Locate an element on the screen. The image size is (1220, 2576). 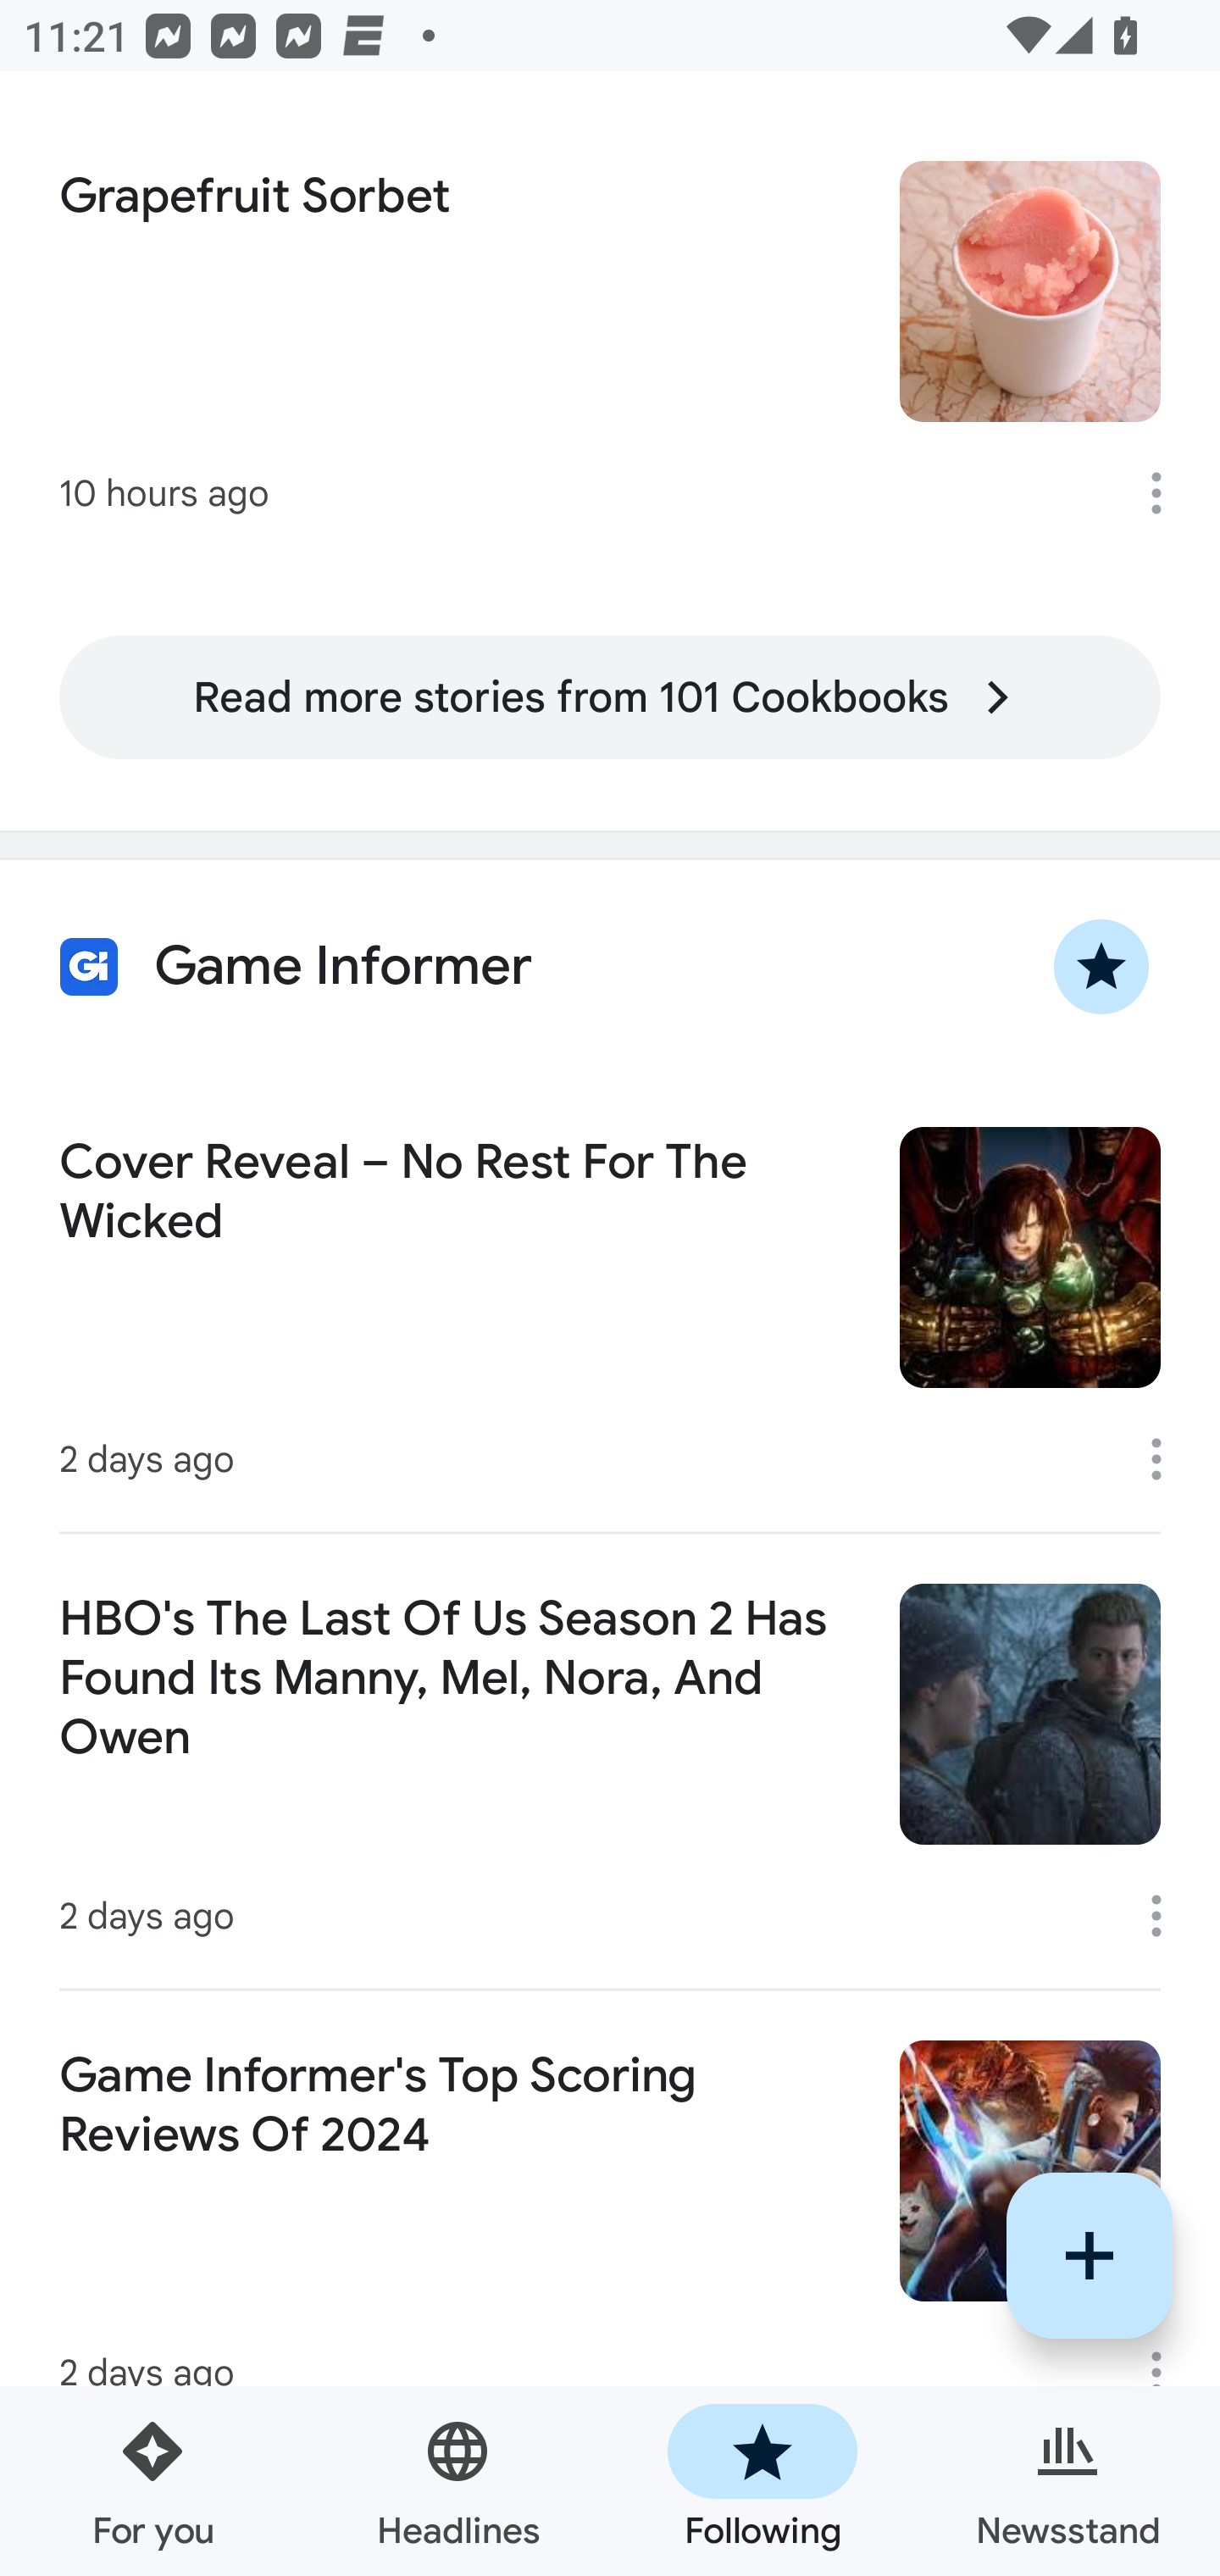
More options is located at coordinates (1167, 1459).